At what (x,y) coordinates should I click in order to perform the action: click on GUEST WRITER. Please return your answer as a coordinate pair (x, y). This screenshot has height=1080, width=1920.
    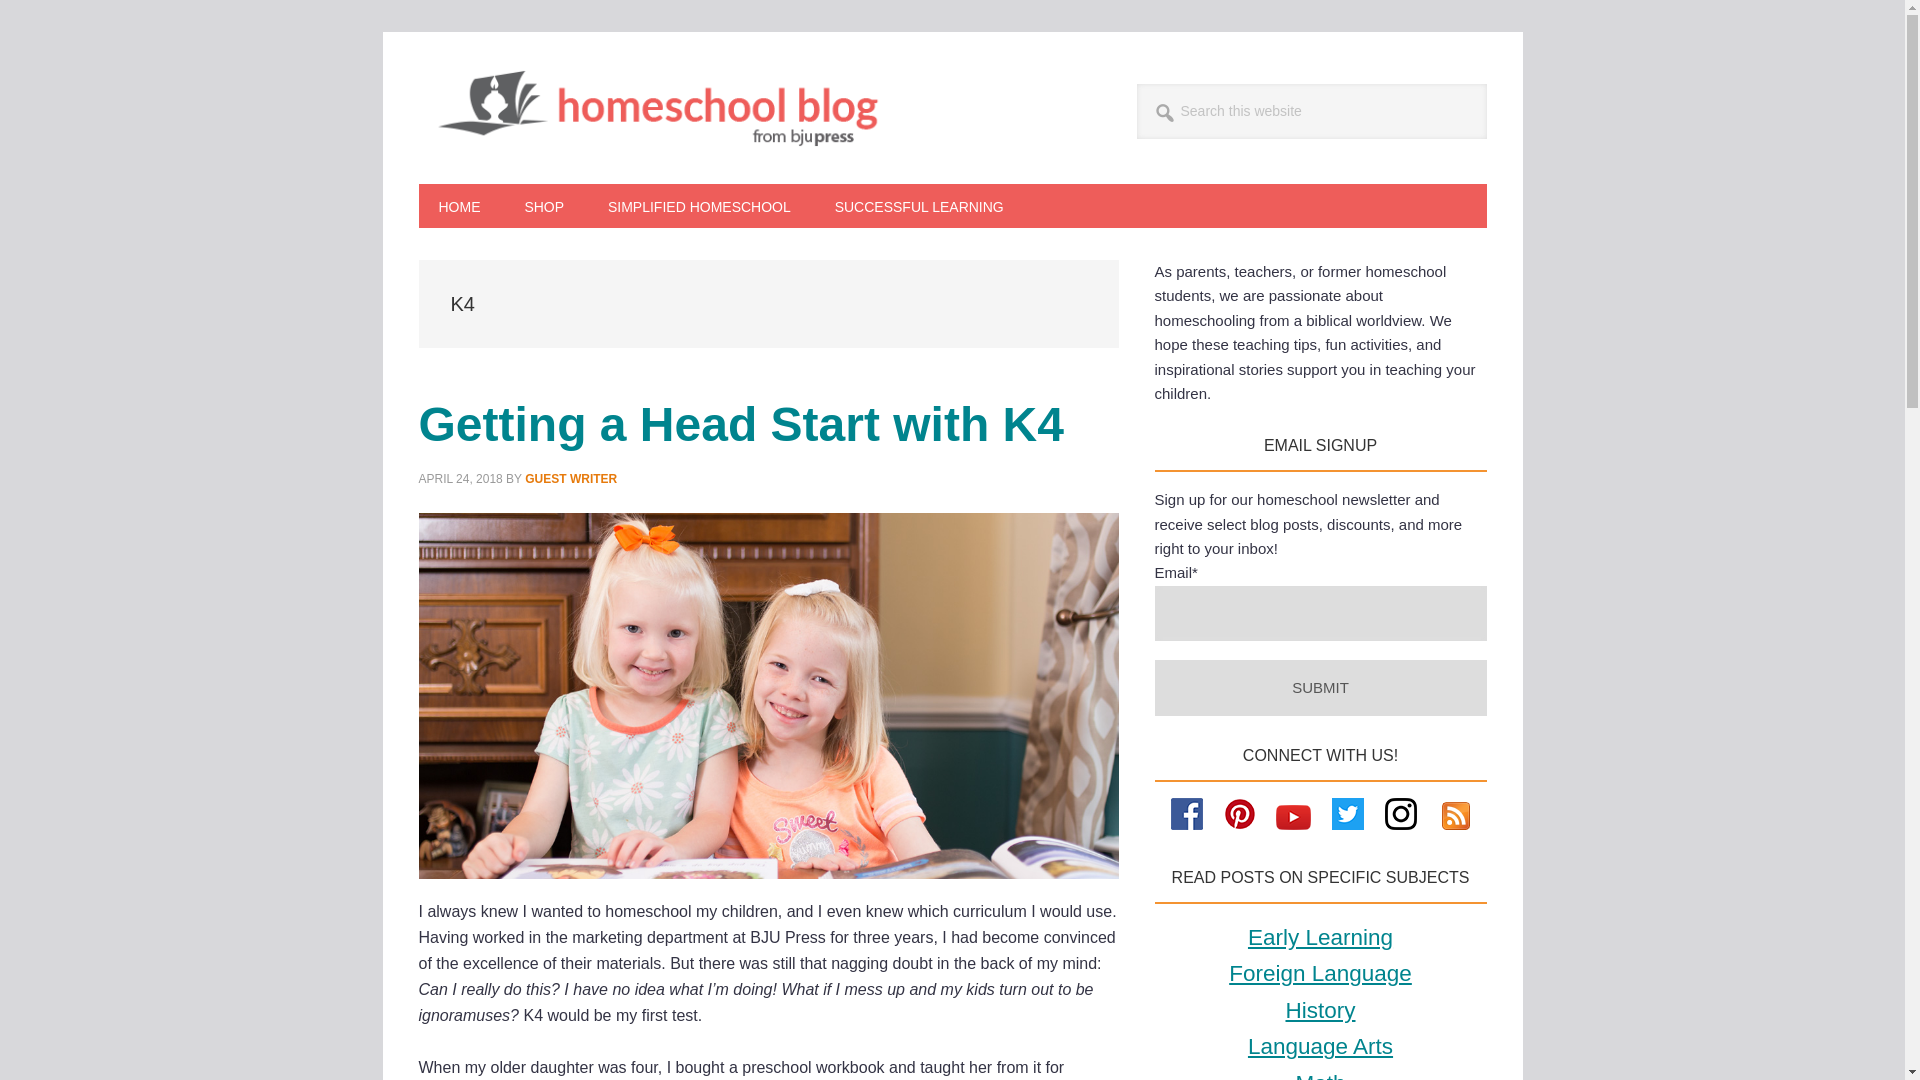
    Looking at the image, I should click on (570, 478).